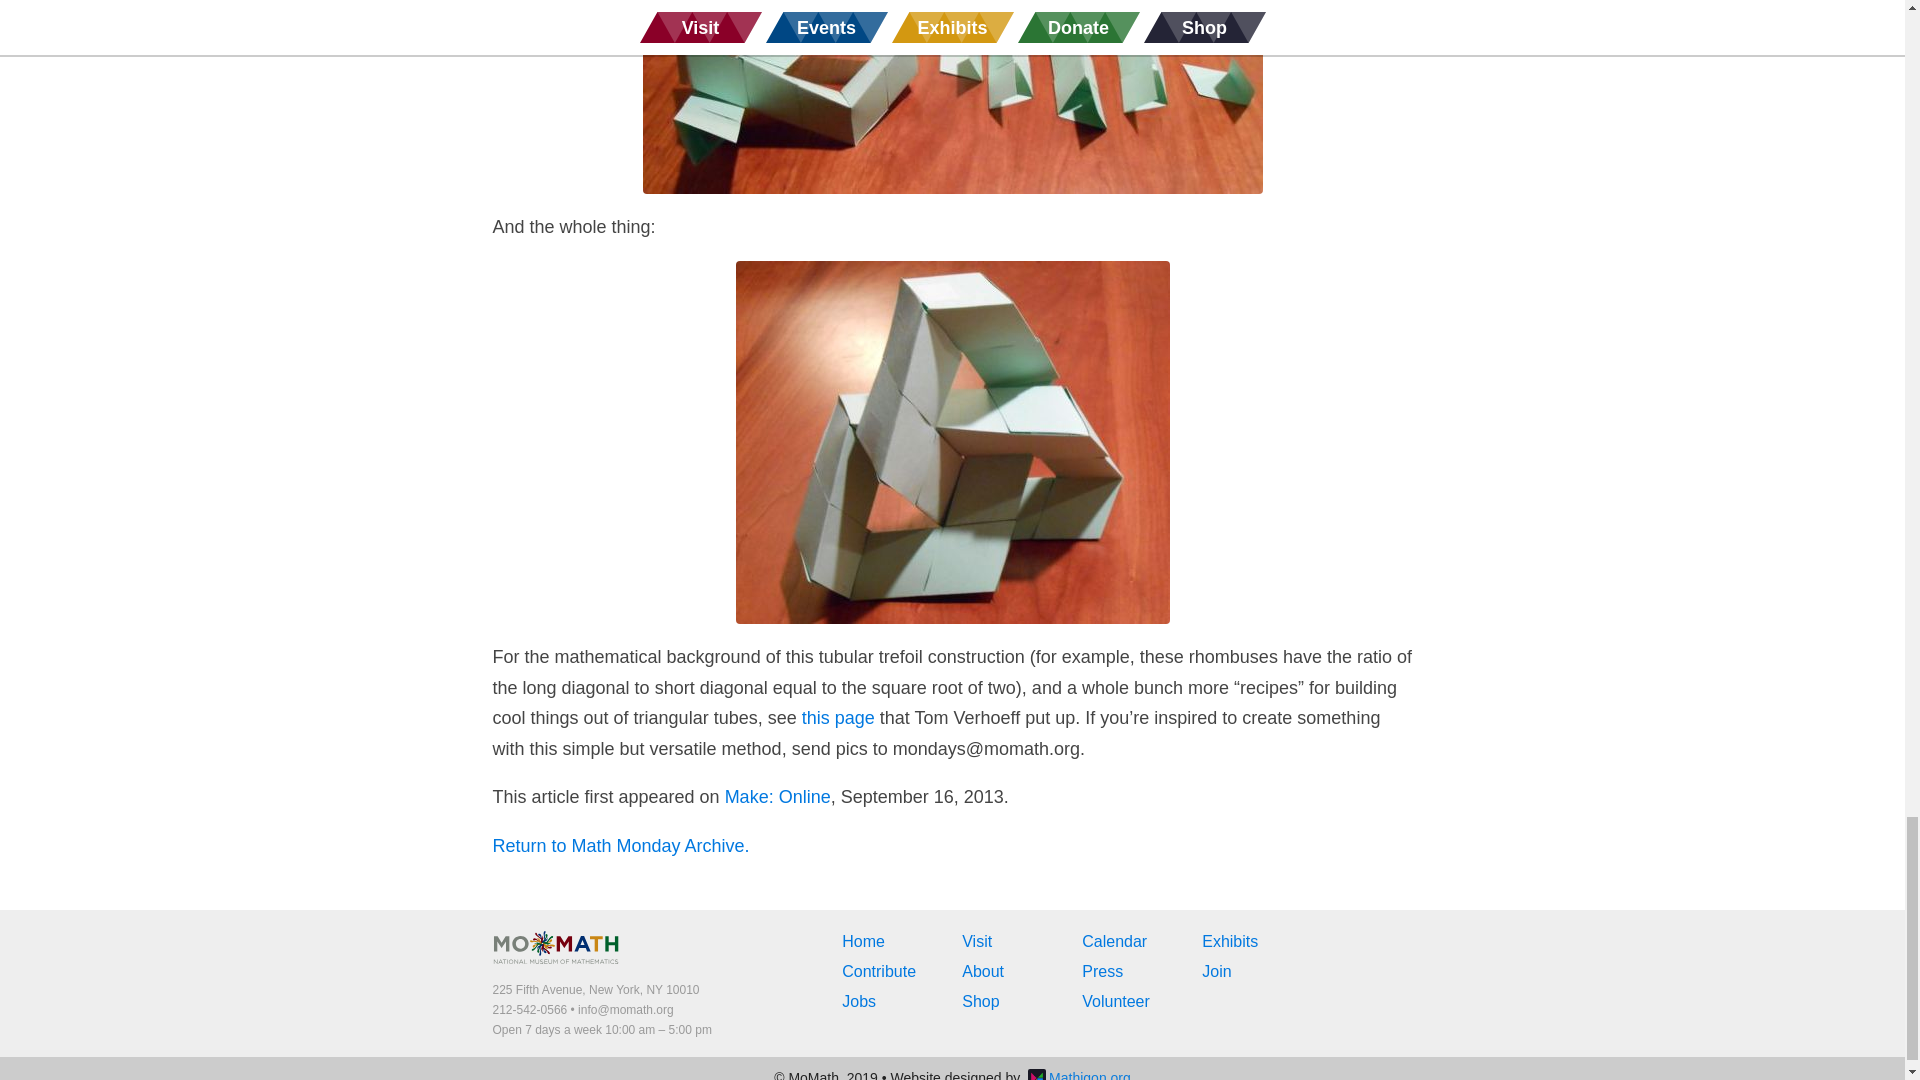  What do you see at coordinates (982, 971) in the screenshot?
I see `About` at bounding box center [982, 971].